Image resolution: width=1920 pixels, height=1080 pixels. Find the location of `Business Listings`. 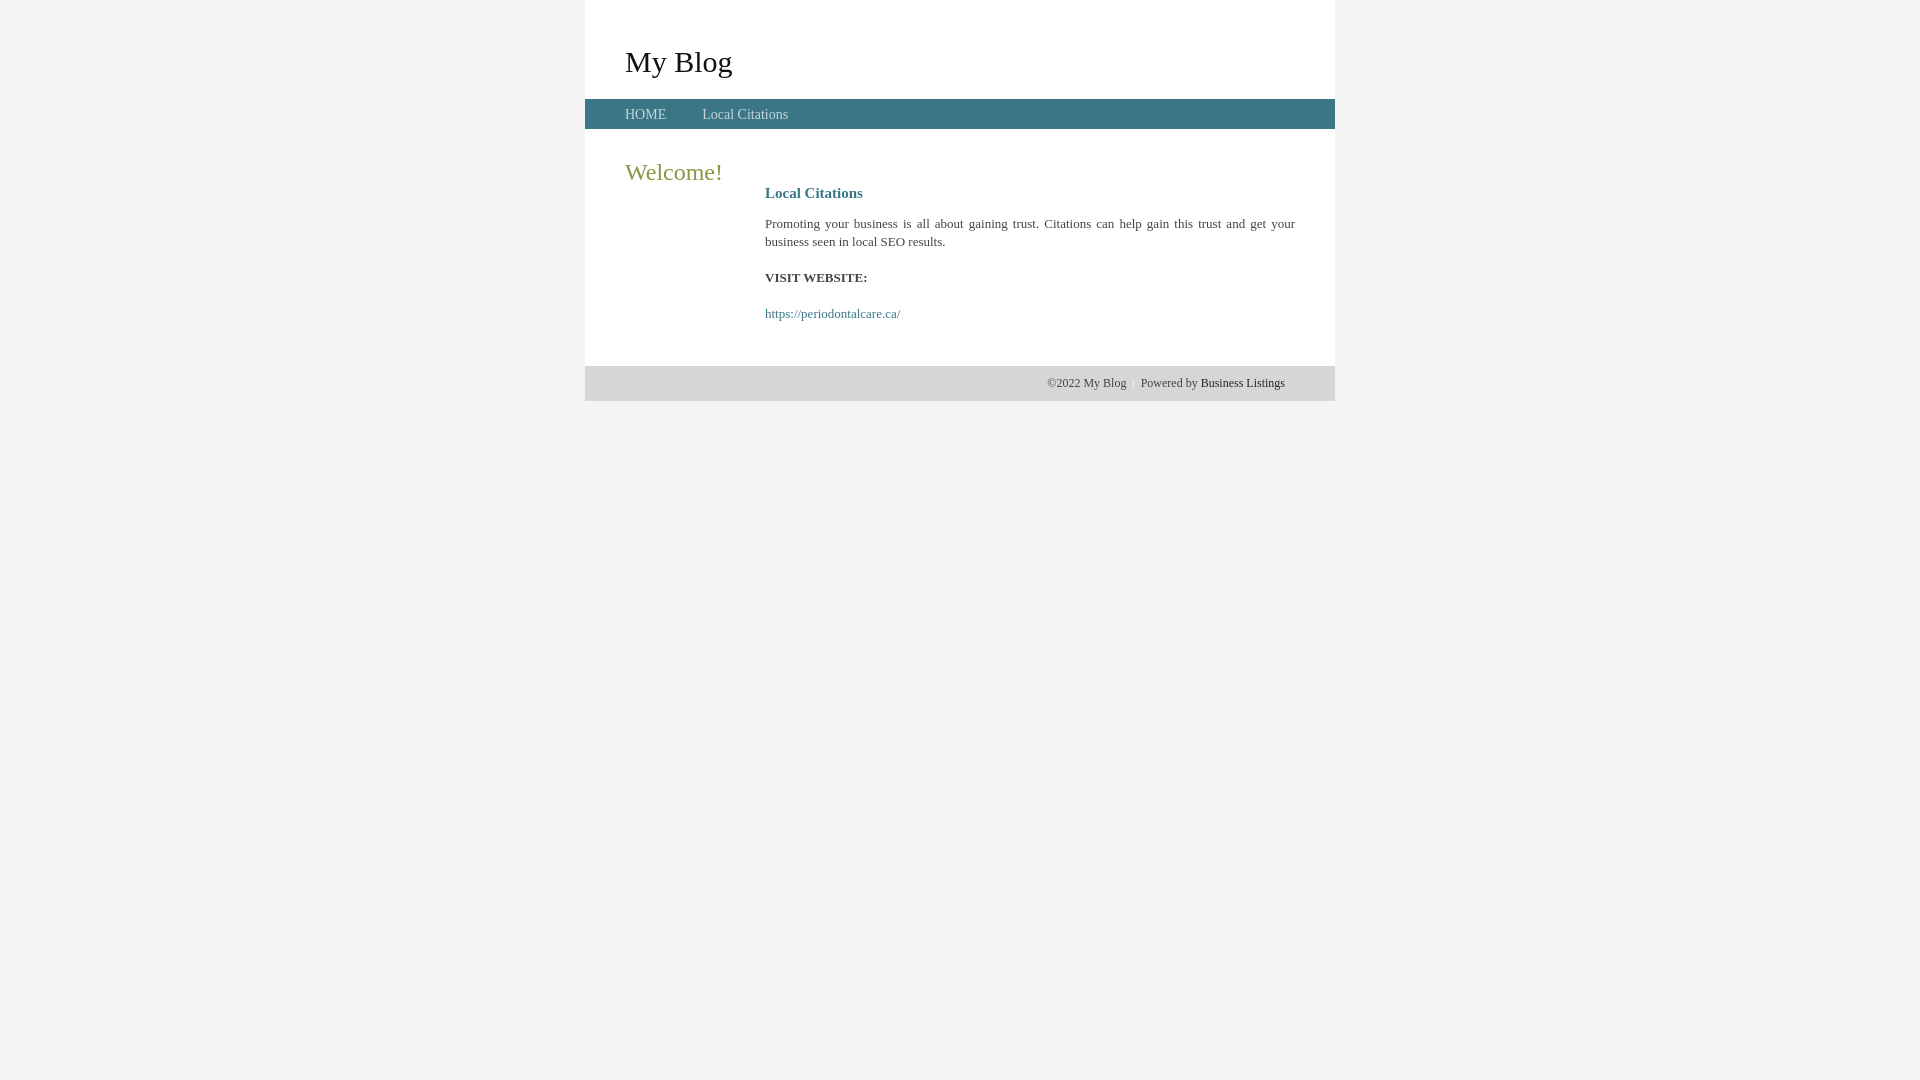

Business Listings is located at coordinates (1243, 383).